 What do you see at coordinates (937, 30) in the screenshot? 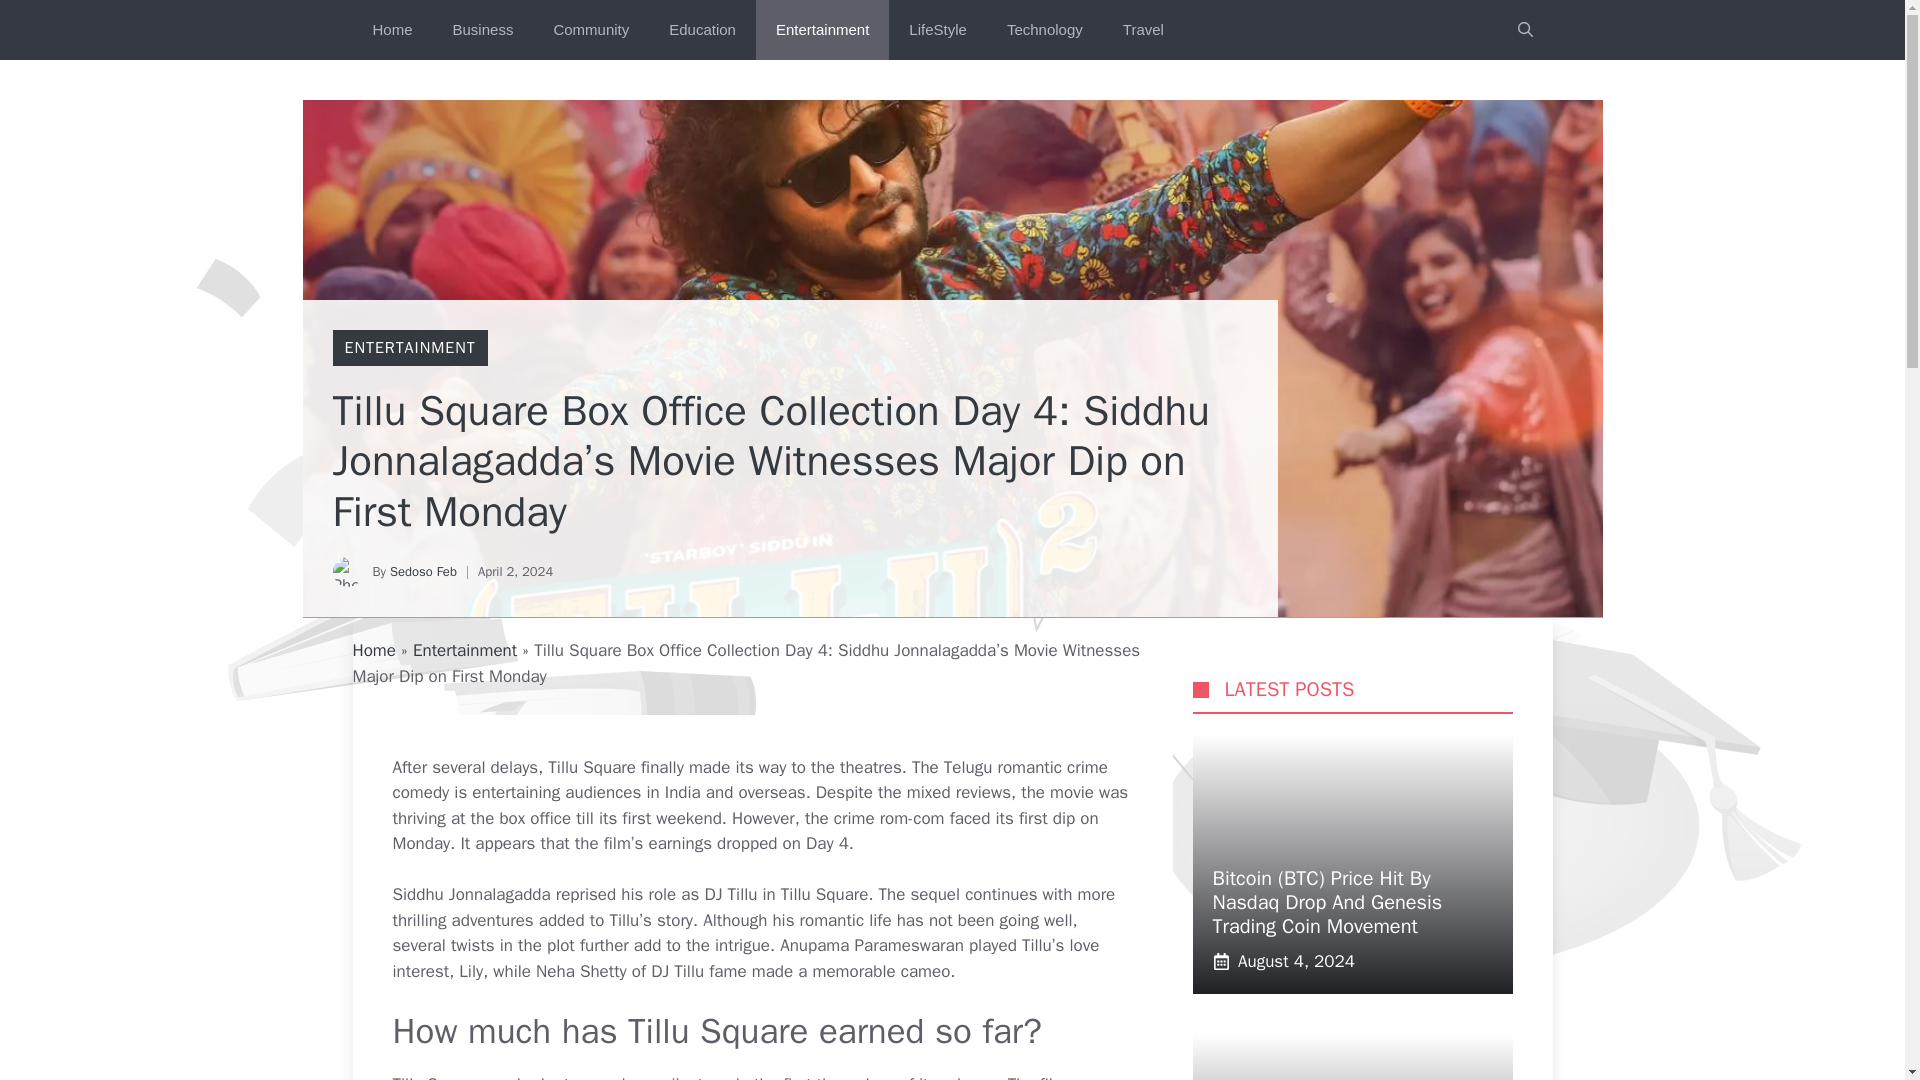
I see `LifeStyle` at bounding box center [937, 30].